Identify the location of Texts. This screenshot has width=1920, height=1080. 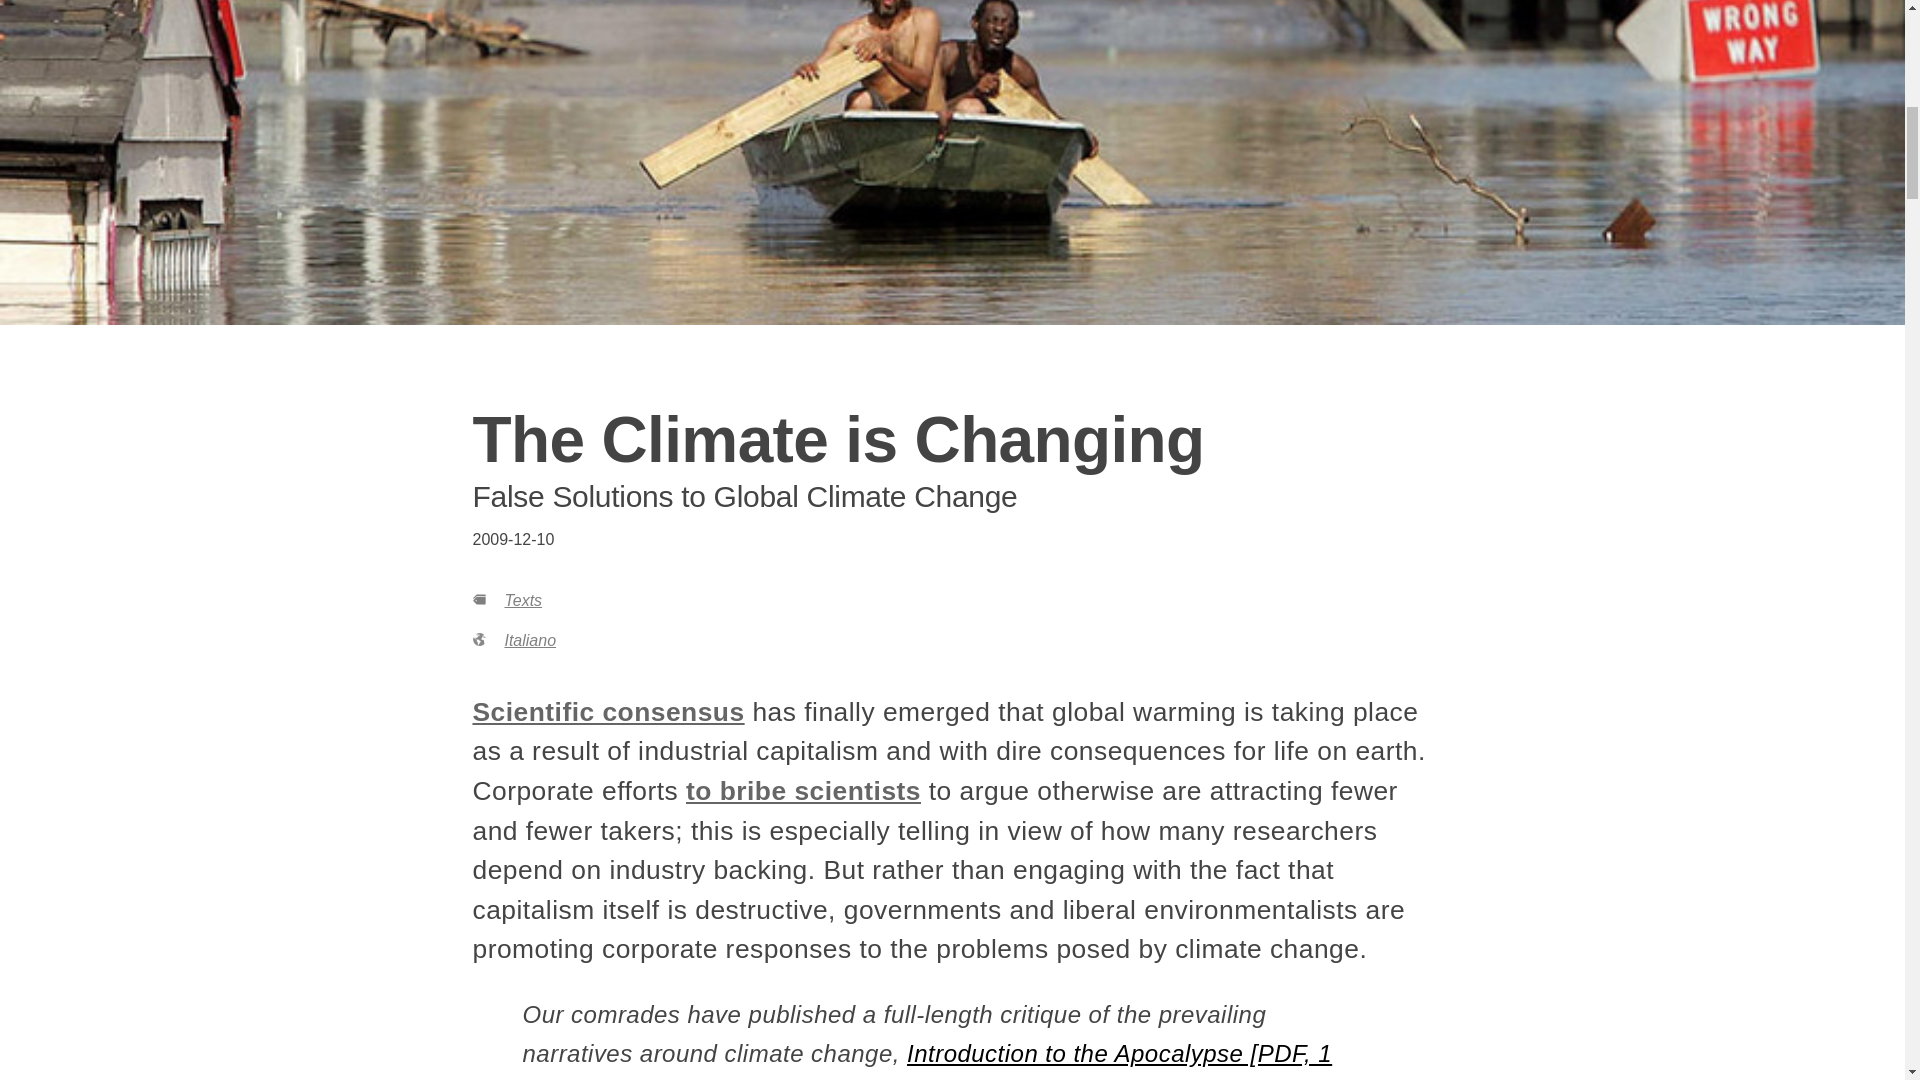
(522, 600).